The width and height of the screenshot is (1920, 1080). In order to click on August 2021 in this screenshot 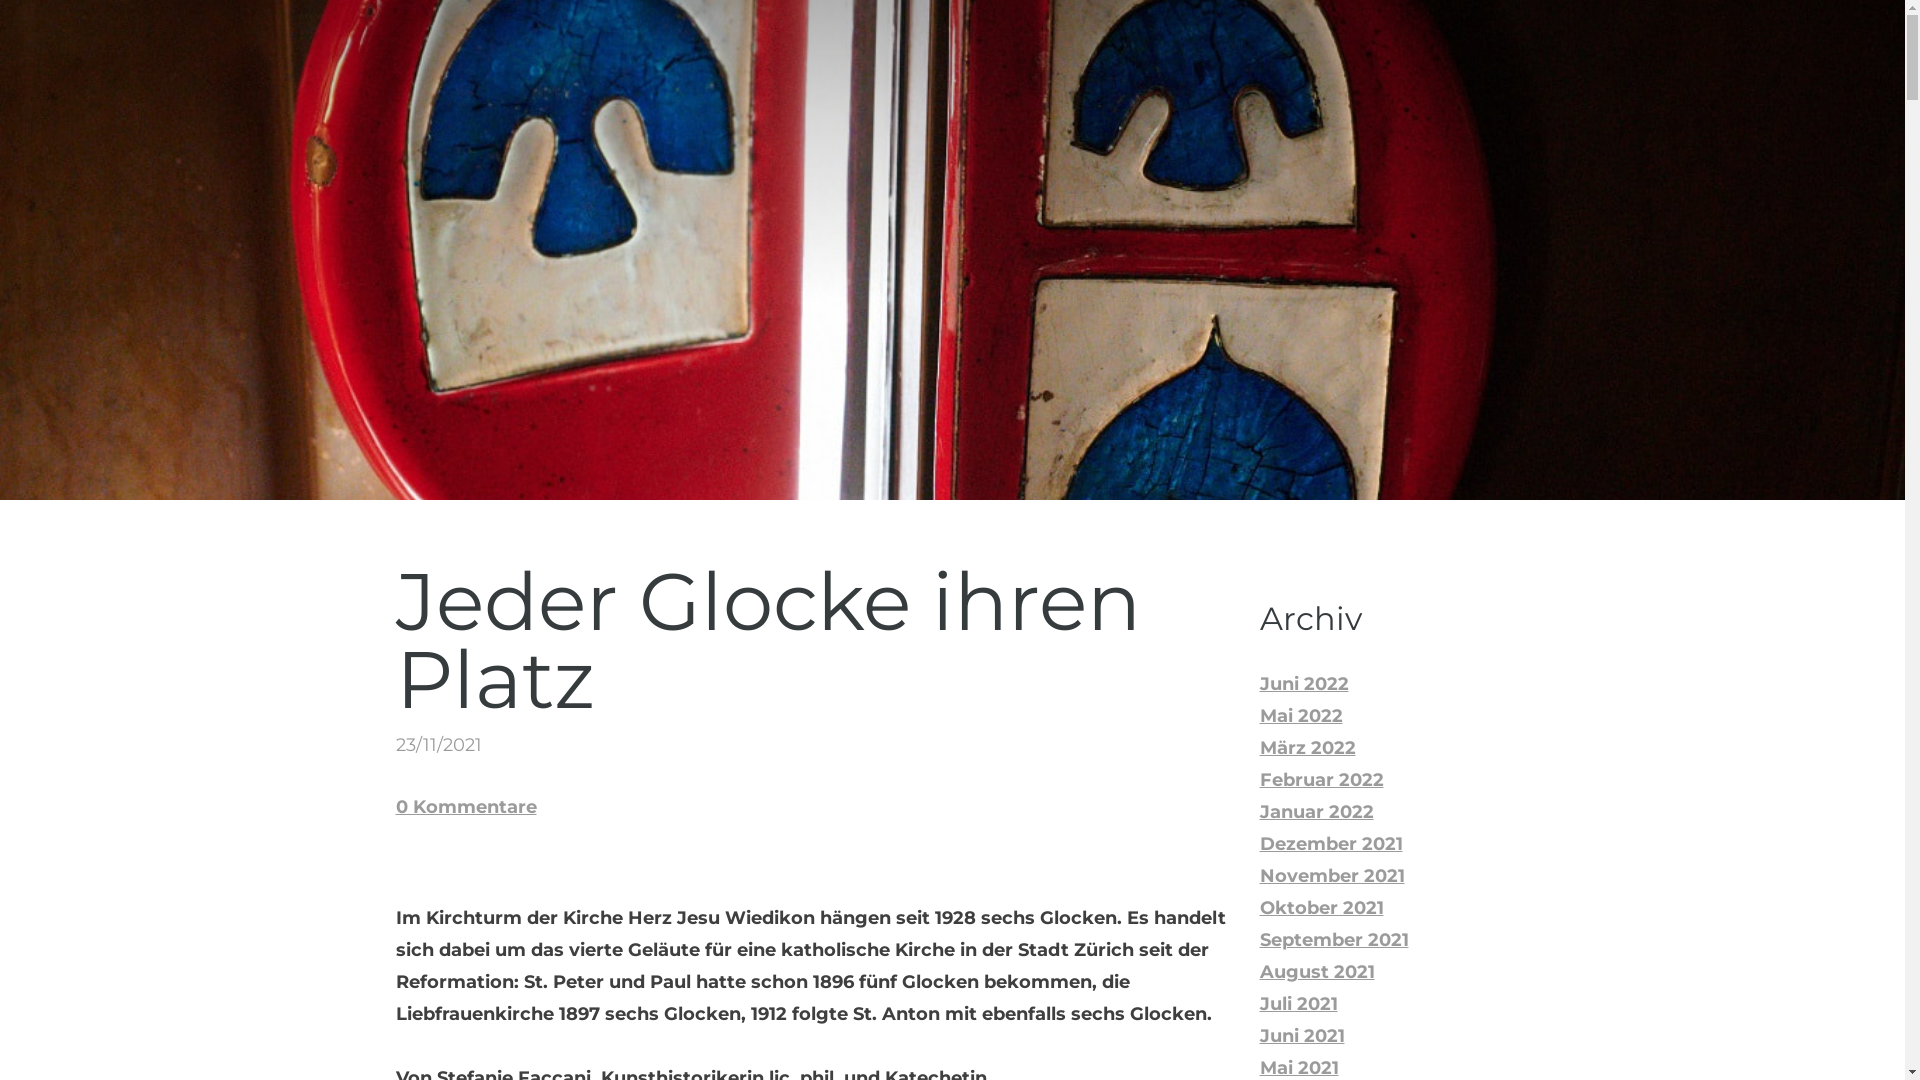, I will do `click(1318, 972)`.